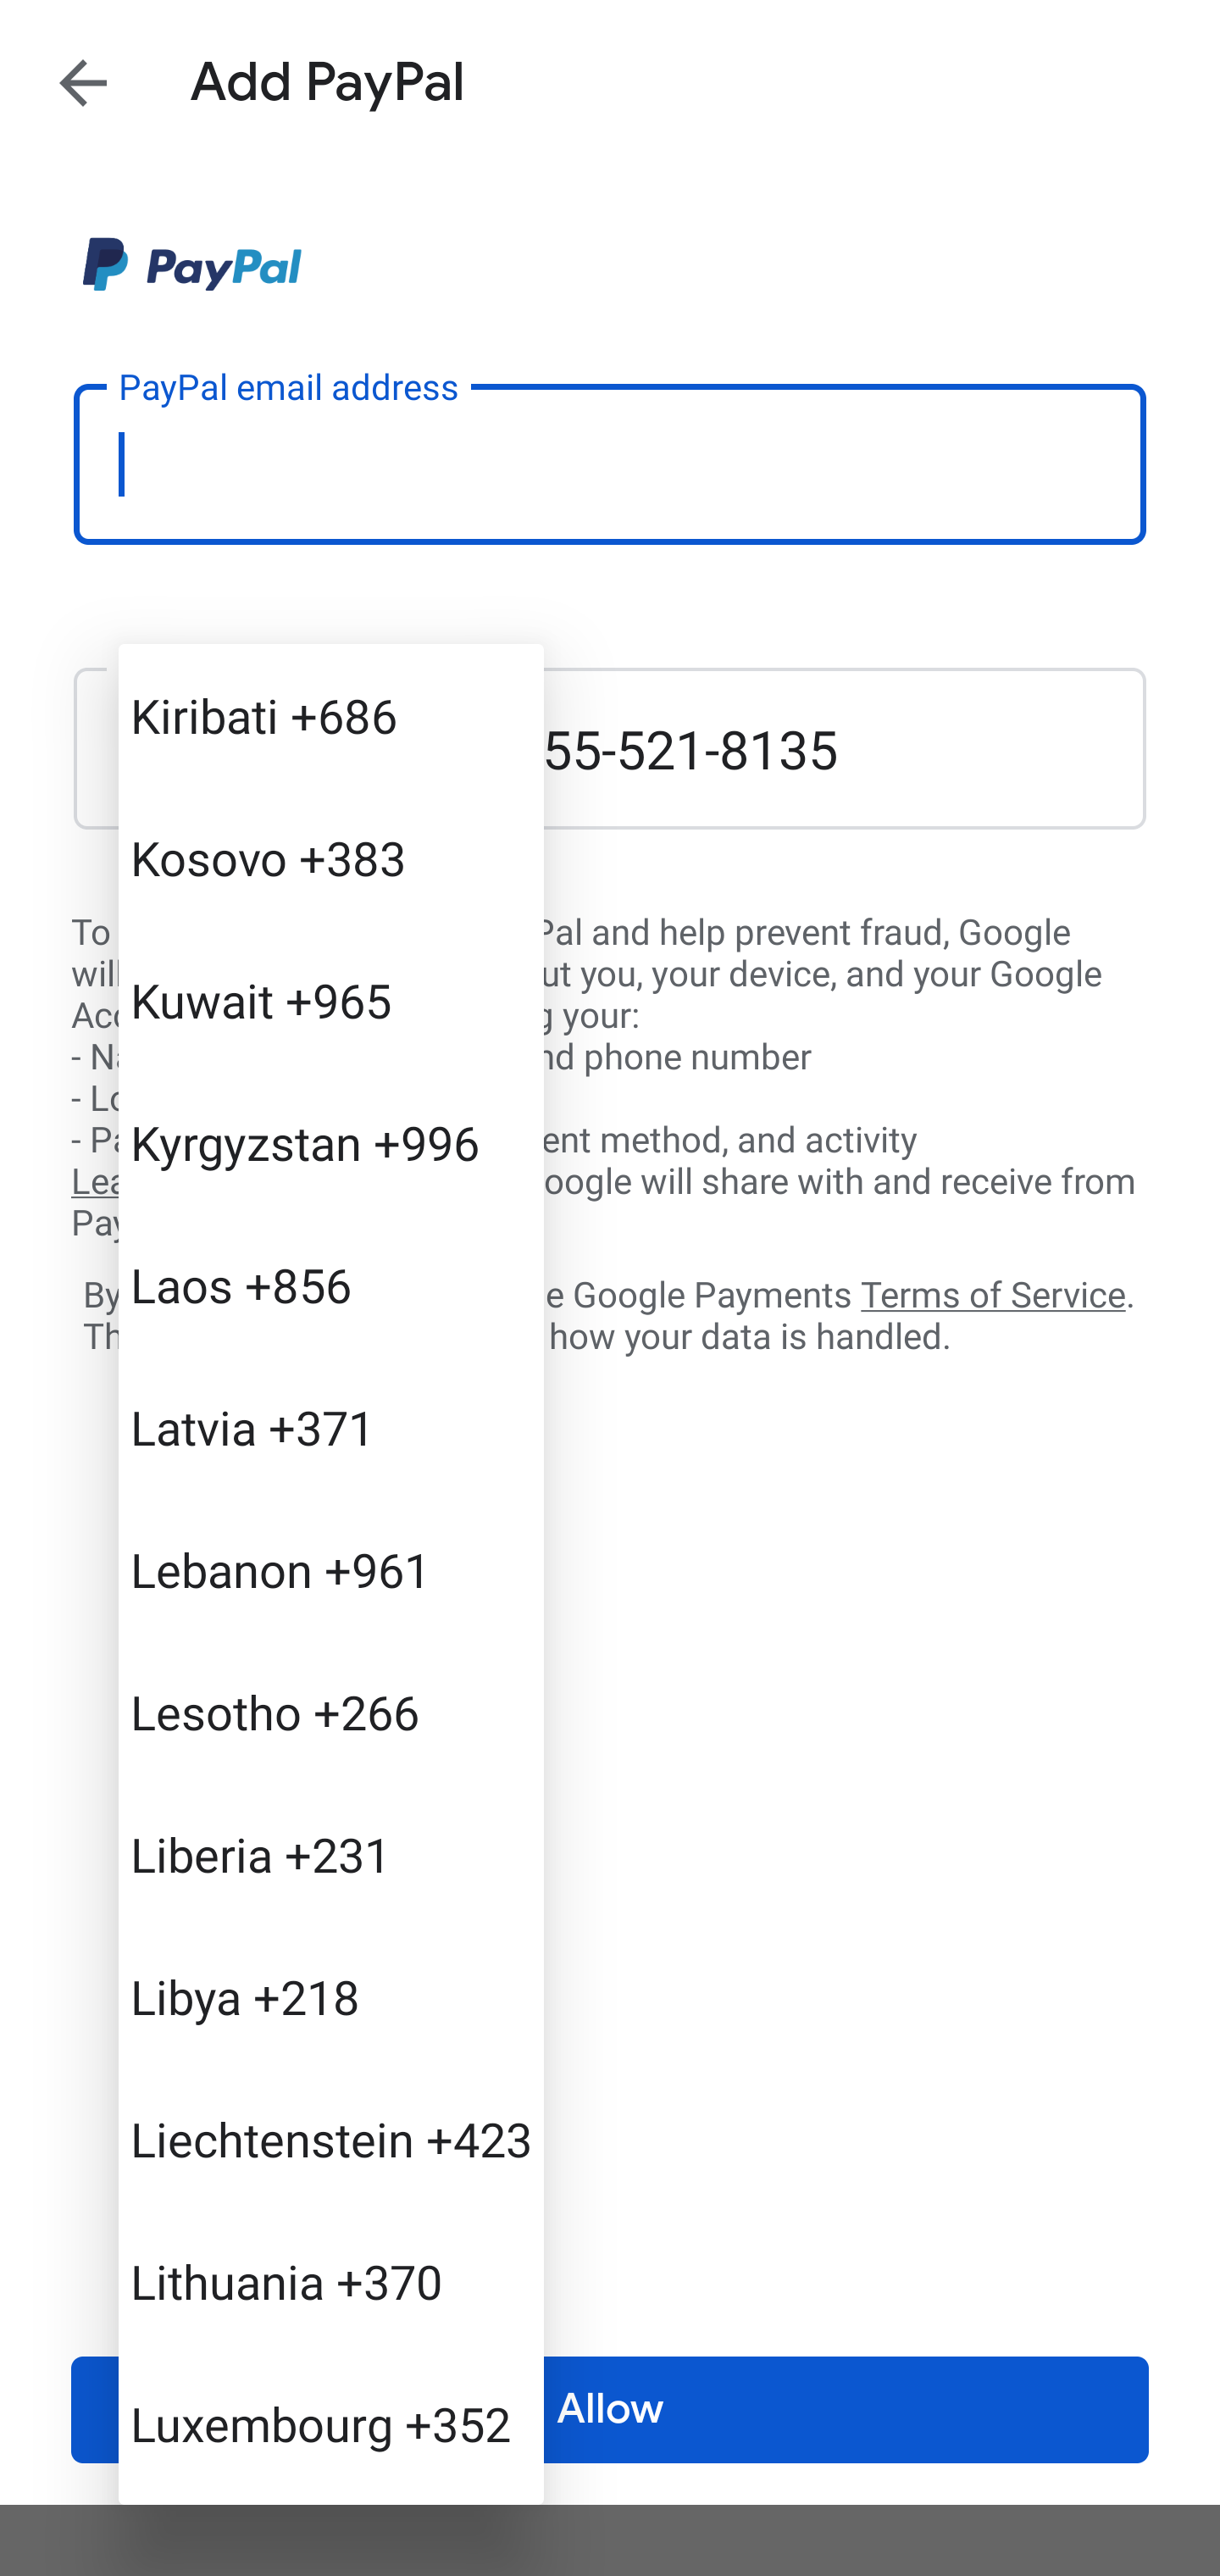 Image resolution: width=1220 pixels, height=2576 pixels. What do you see at coordinates (330, 2281) in the screenshot?
I see `Lithuania +370` at bounding box center [330, 2281].